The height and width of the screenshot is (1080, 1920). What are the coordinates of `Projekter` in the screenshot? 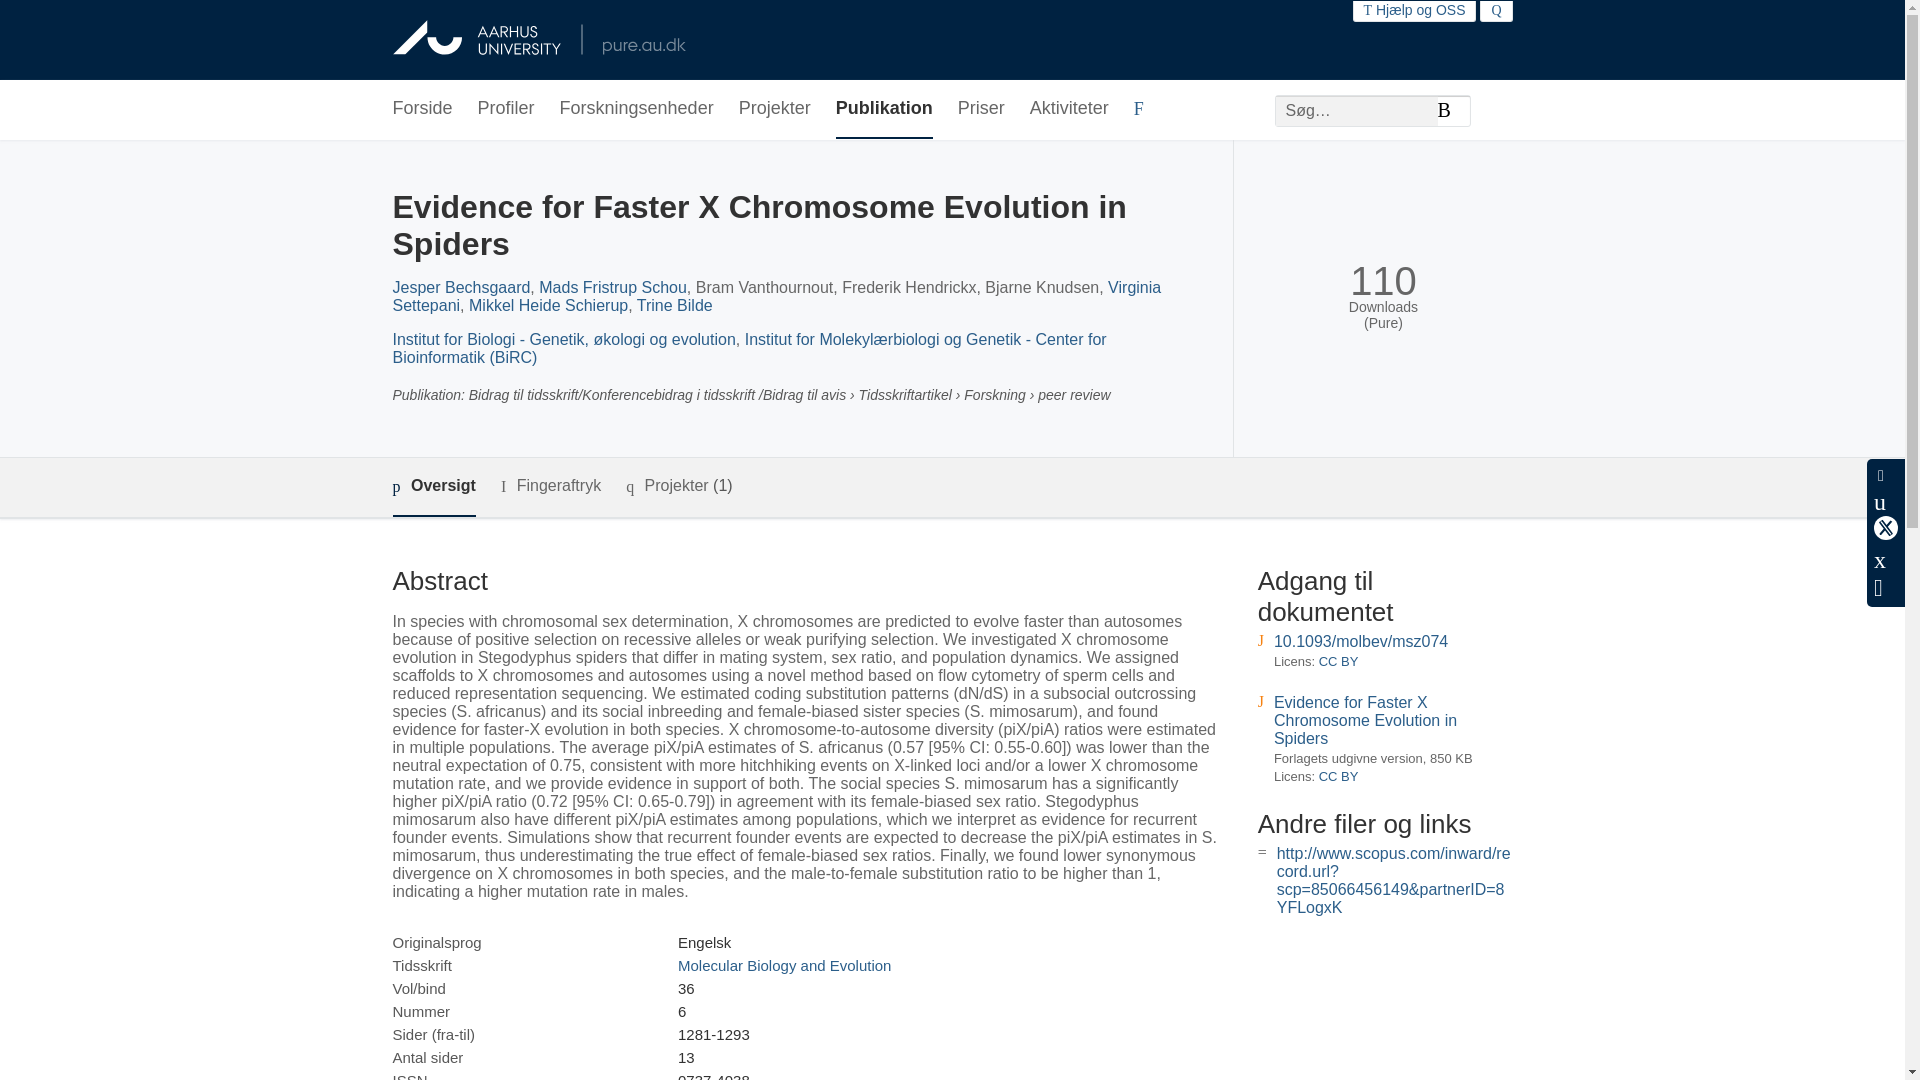 It's located at (774, 109).